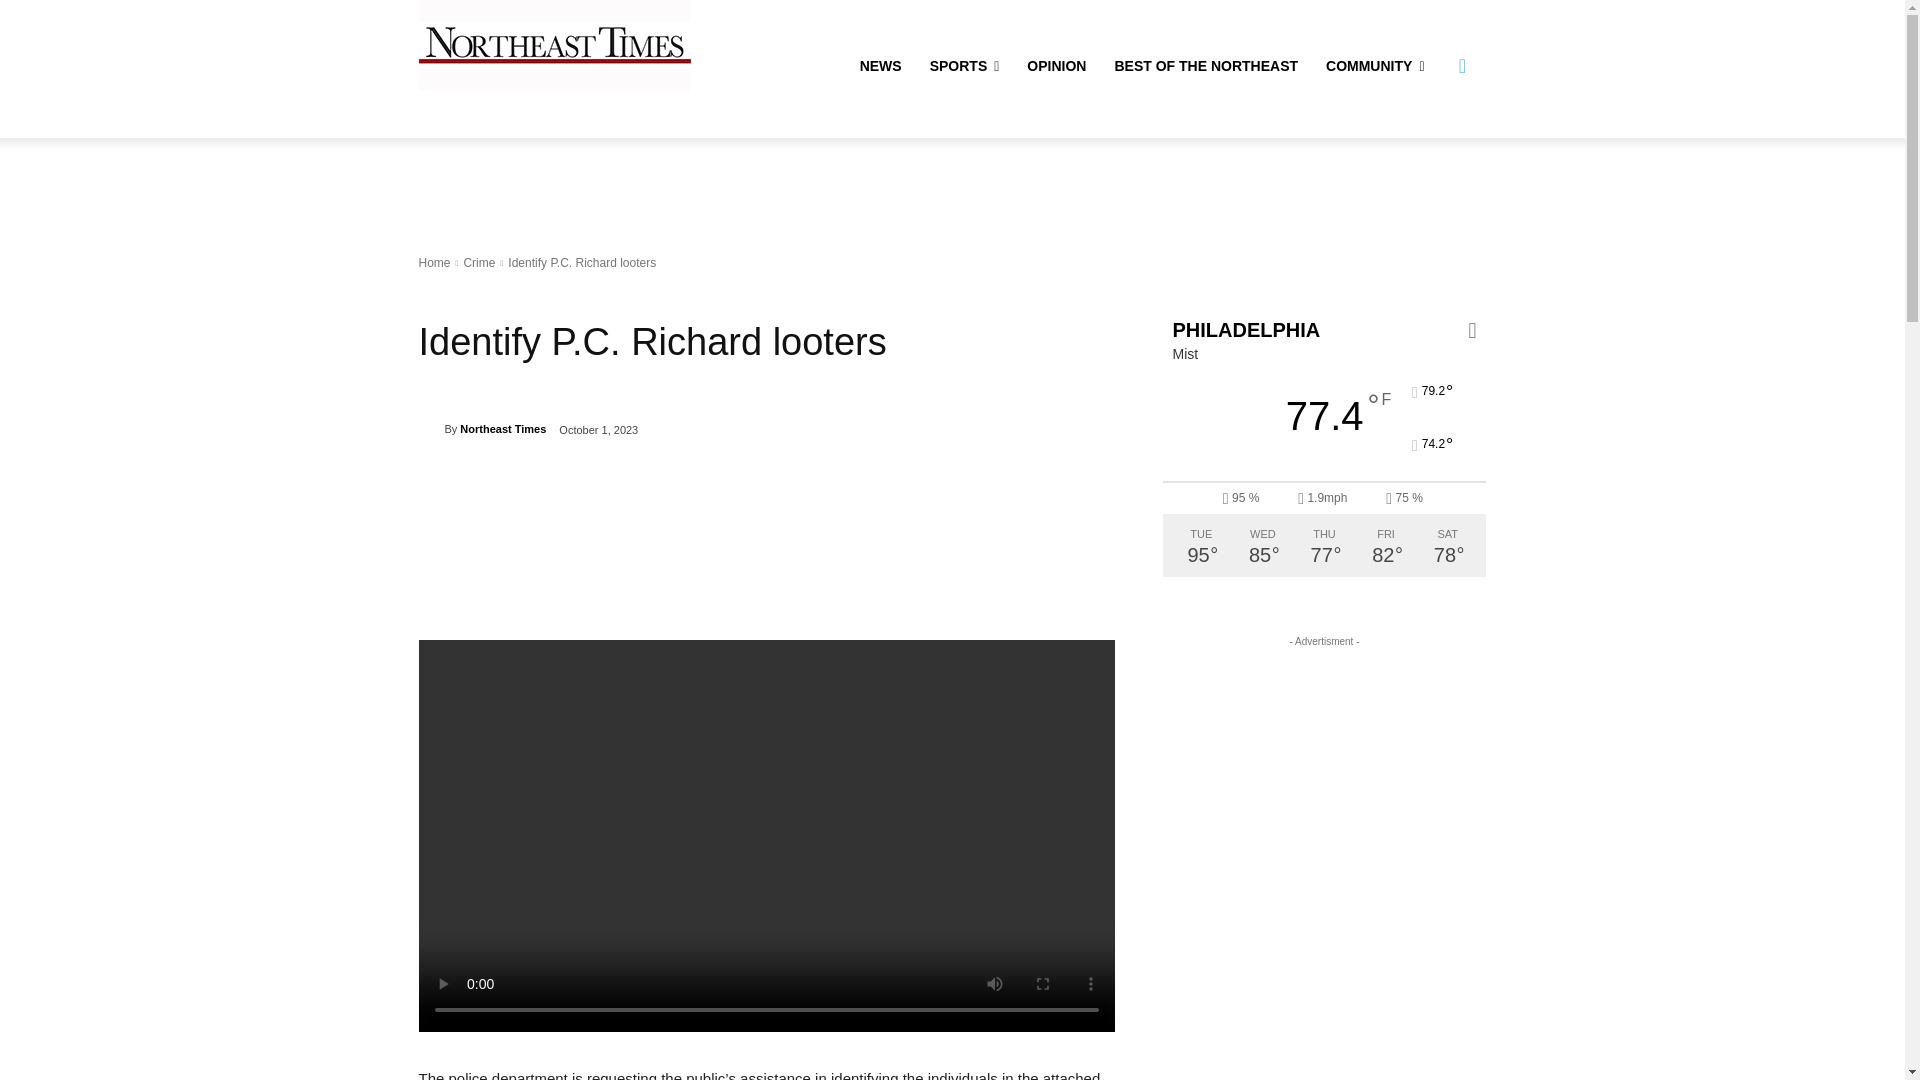 Image resolution: width=1920 pixels, height=1080 pixels. I want to click on View all posts in Crime, so click(478, 262).